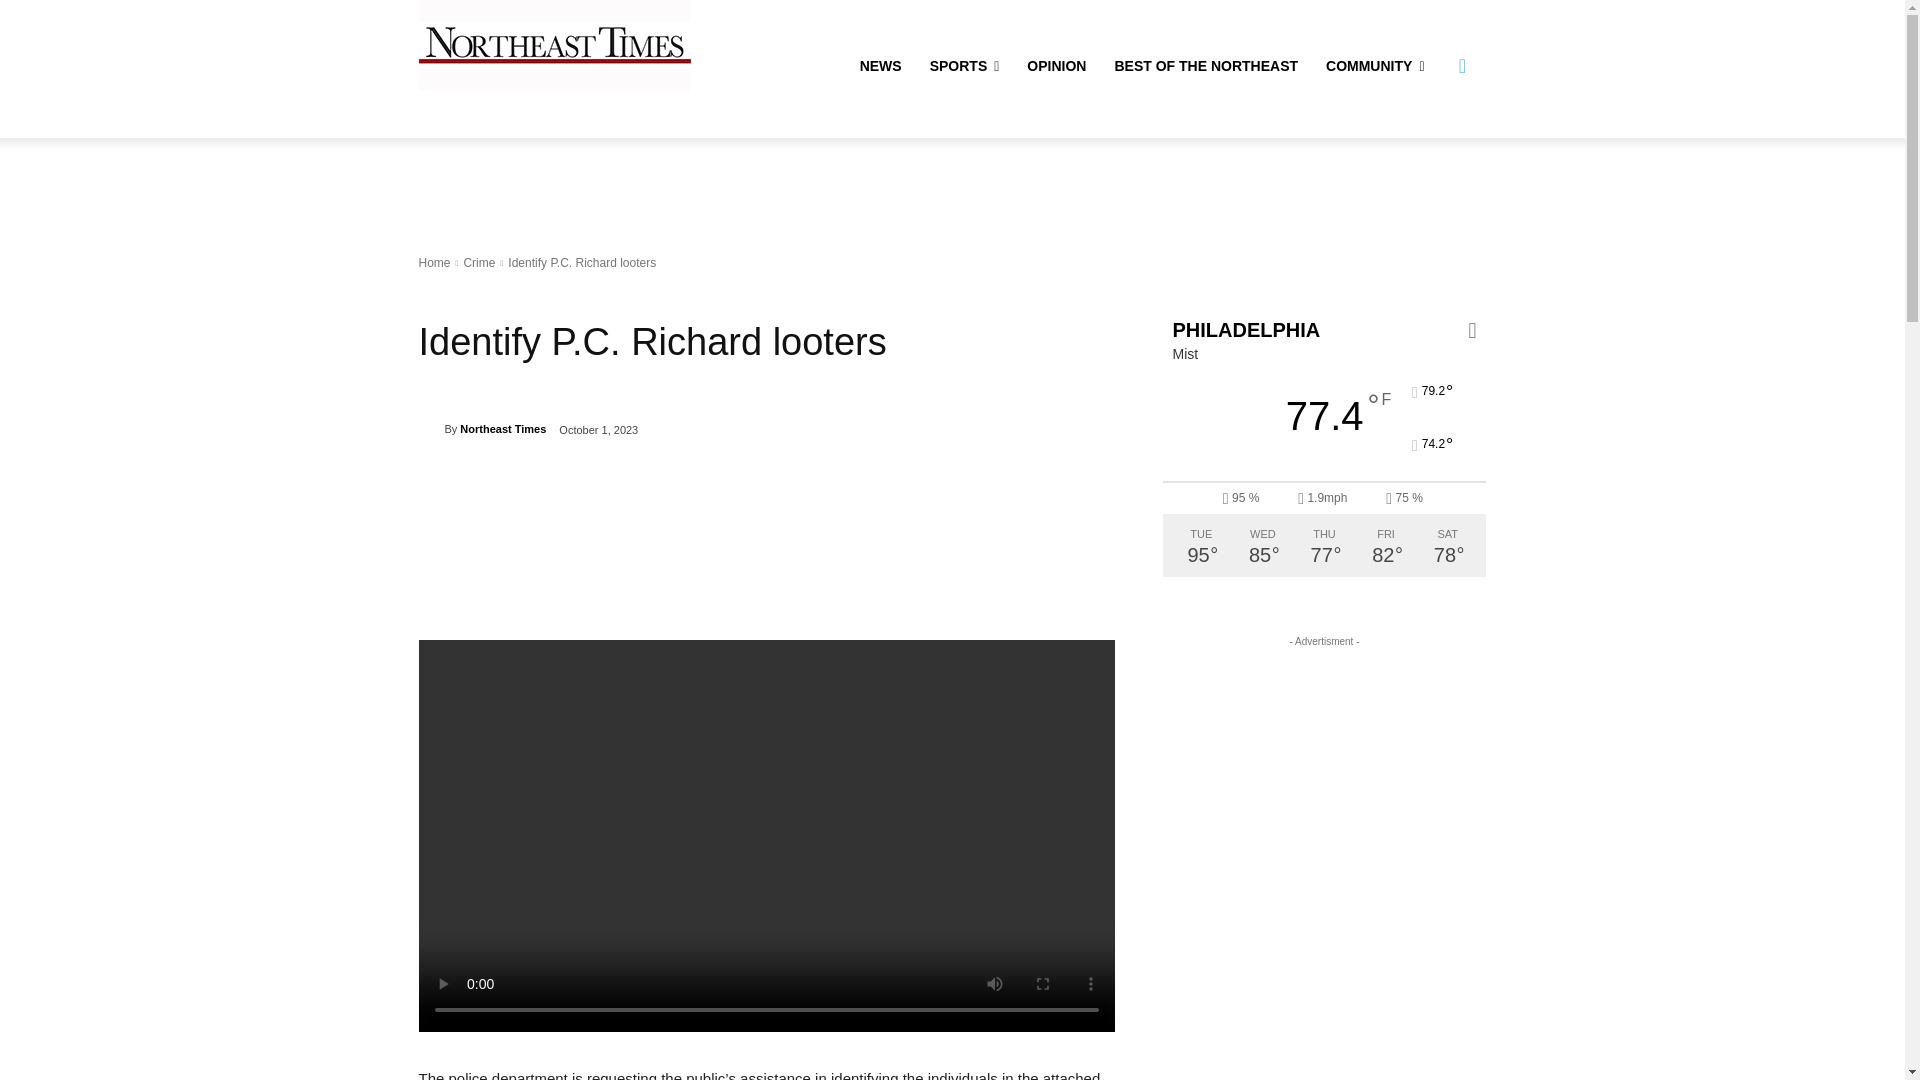 Image resolution: width=1920 pixels, height=1080 pixels. I want to click on View all posts in Crime, so click(478, 262).